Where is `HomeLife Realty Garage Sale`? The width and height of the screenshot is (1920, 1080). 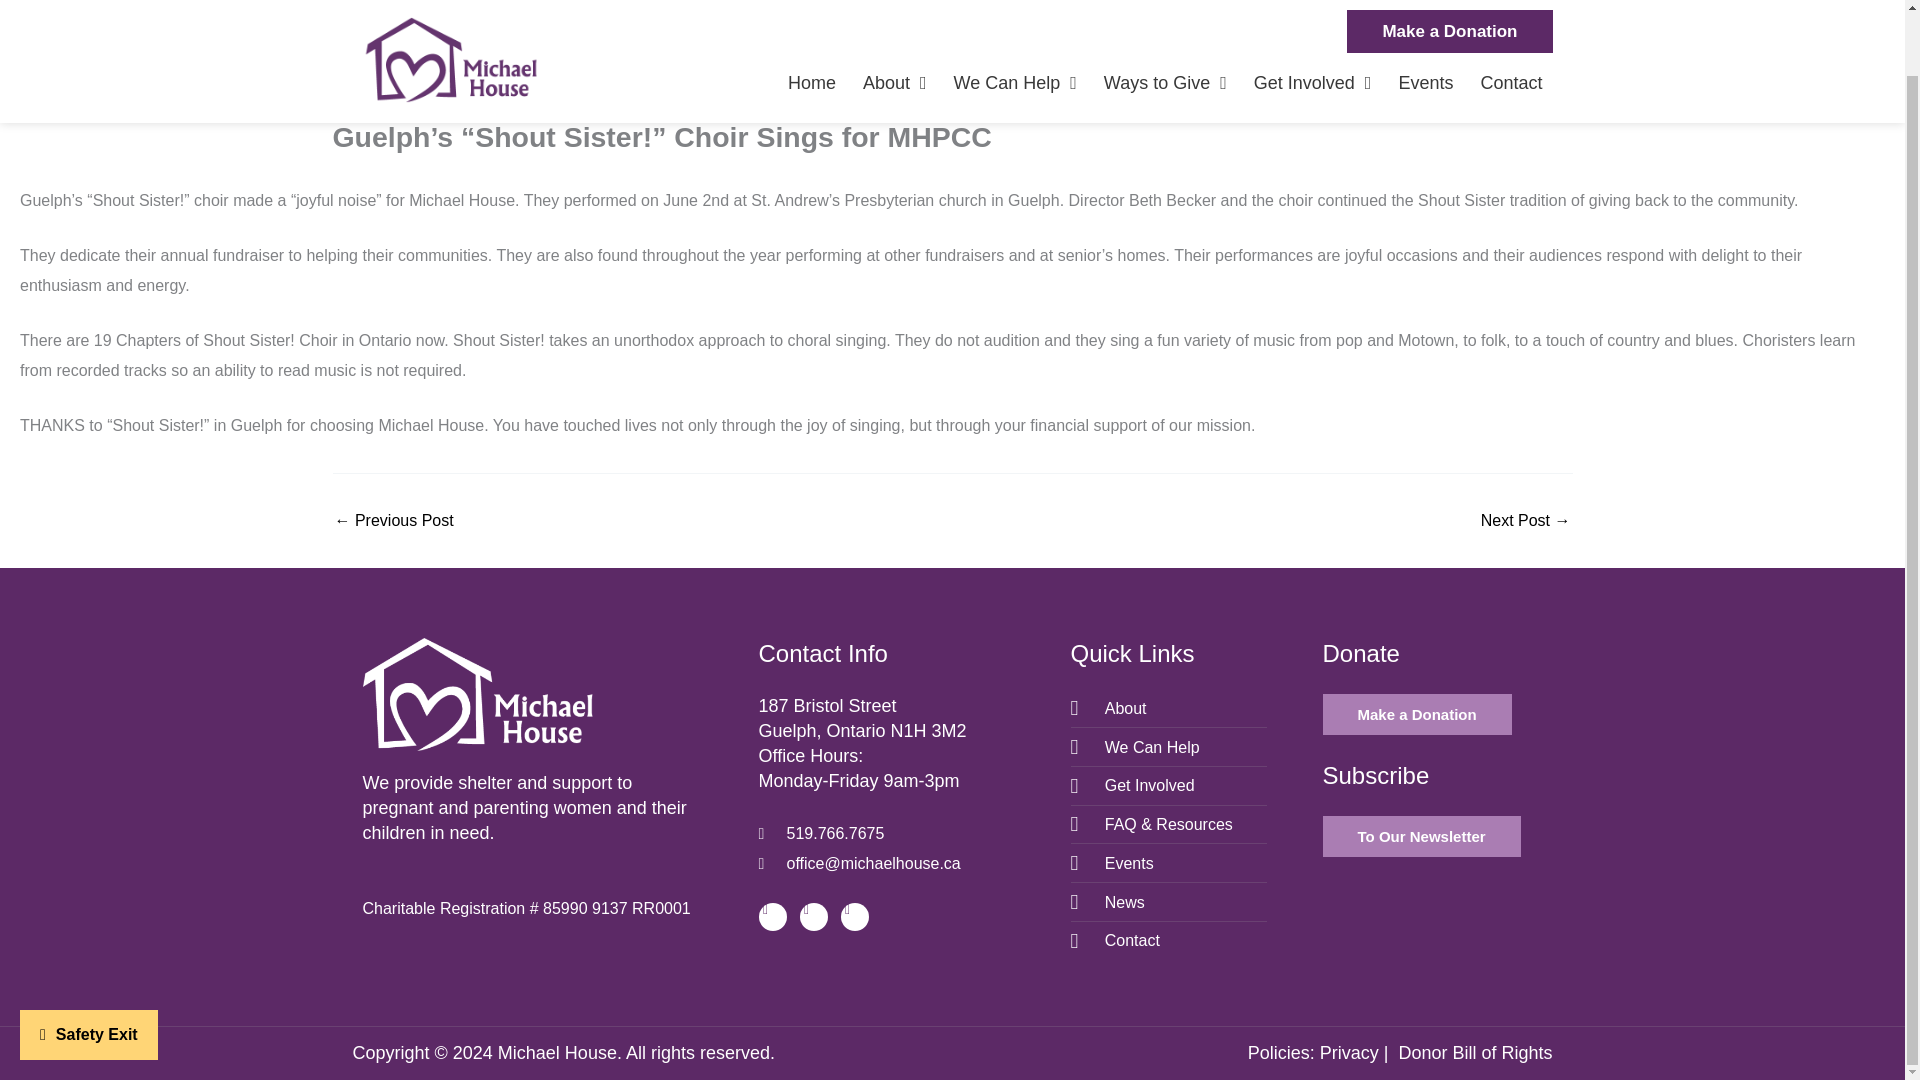
HomeLife Realty Garage Sale is located at coordinates (394, 521).